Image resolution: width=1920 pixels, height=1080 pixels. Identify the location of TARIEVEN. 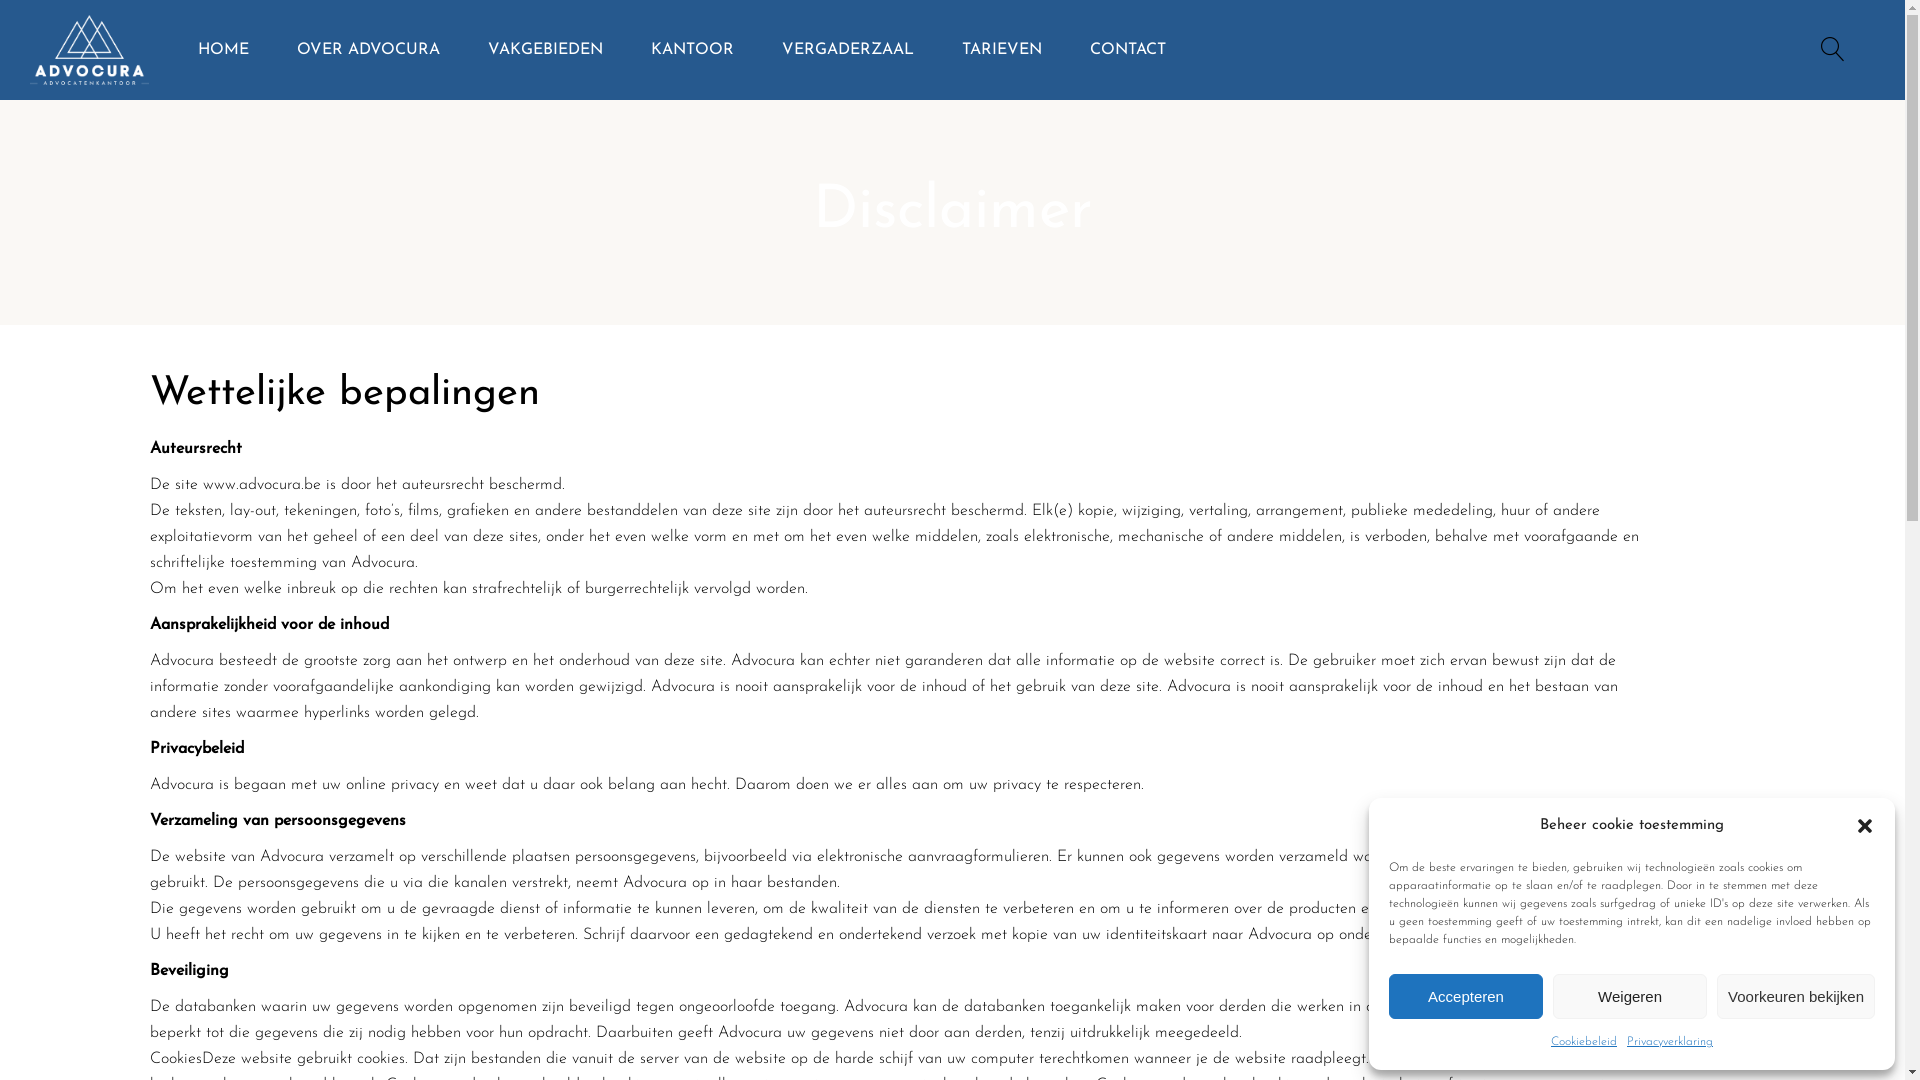
(1002, 50).